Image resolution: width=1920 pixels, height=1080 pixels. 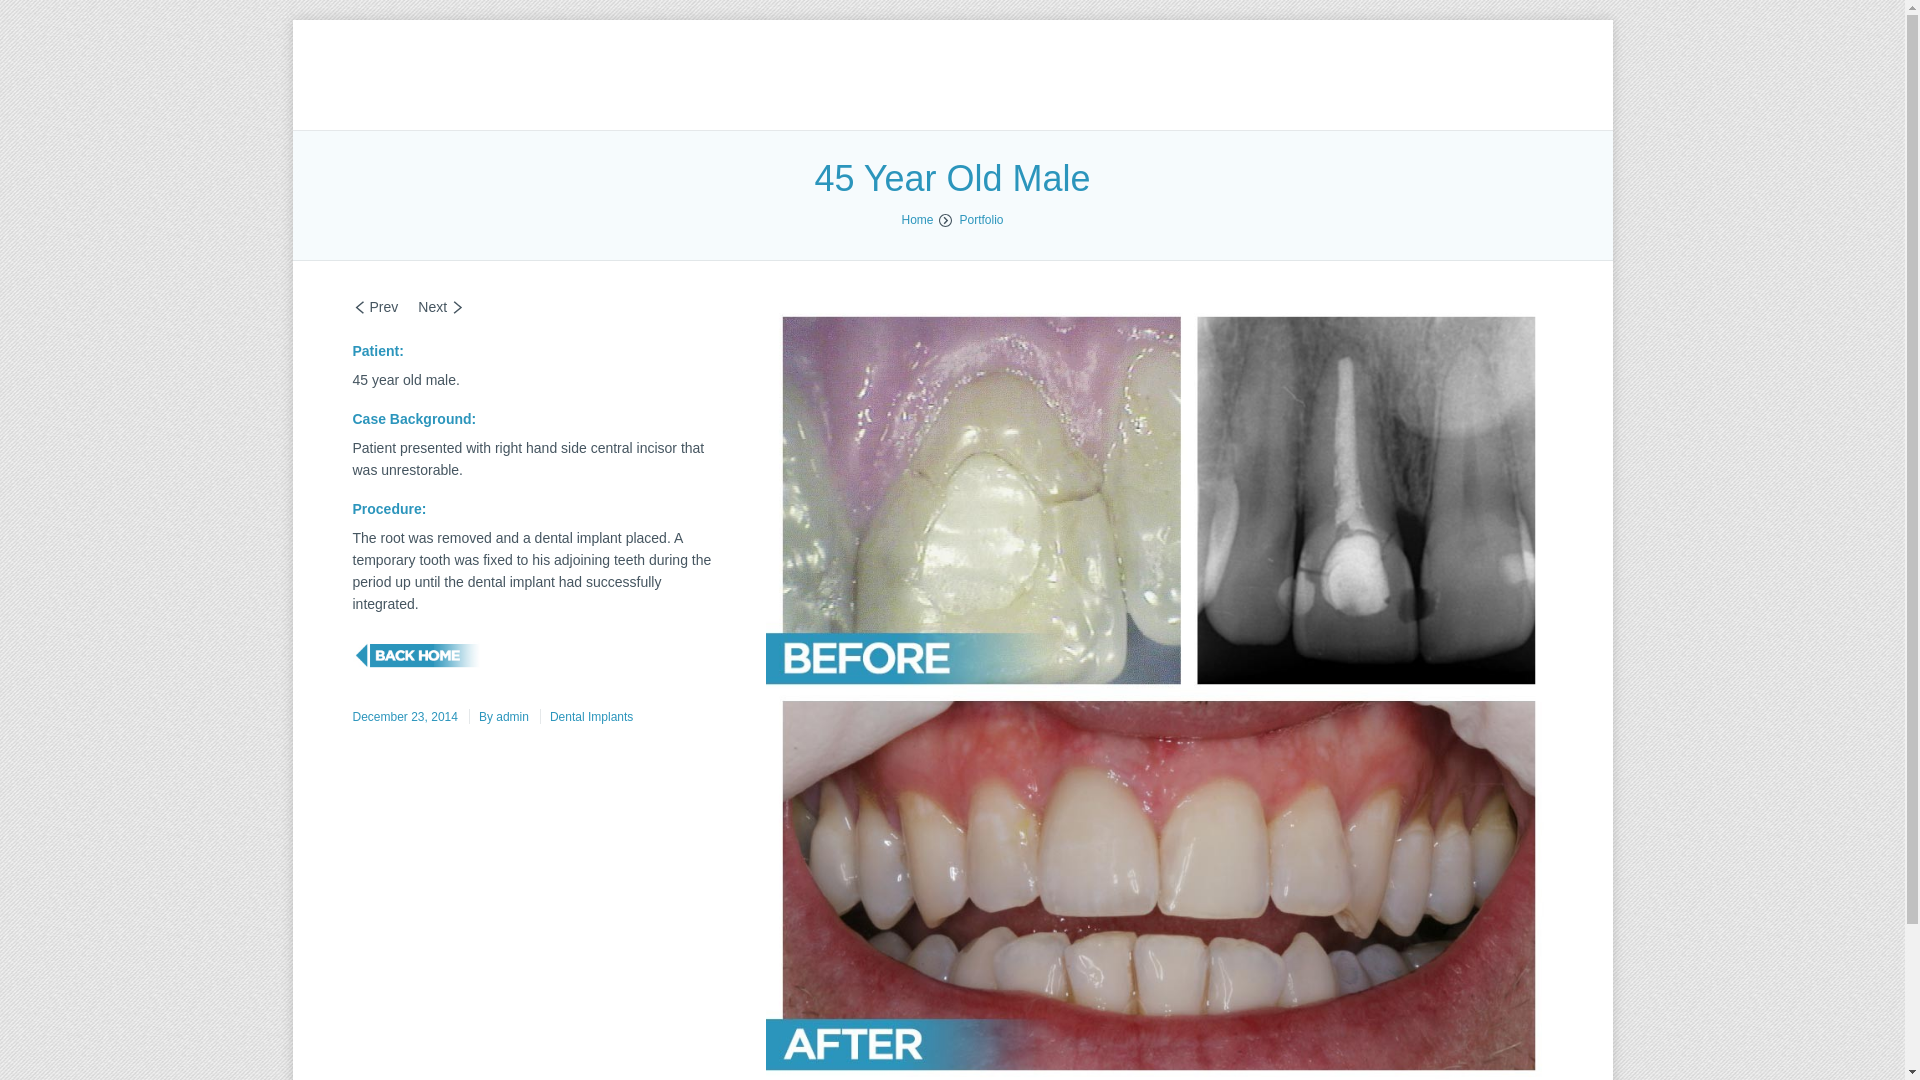 I want to click on By admin, so click(x=499, y=717).